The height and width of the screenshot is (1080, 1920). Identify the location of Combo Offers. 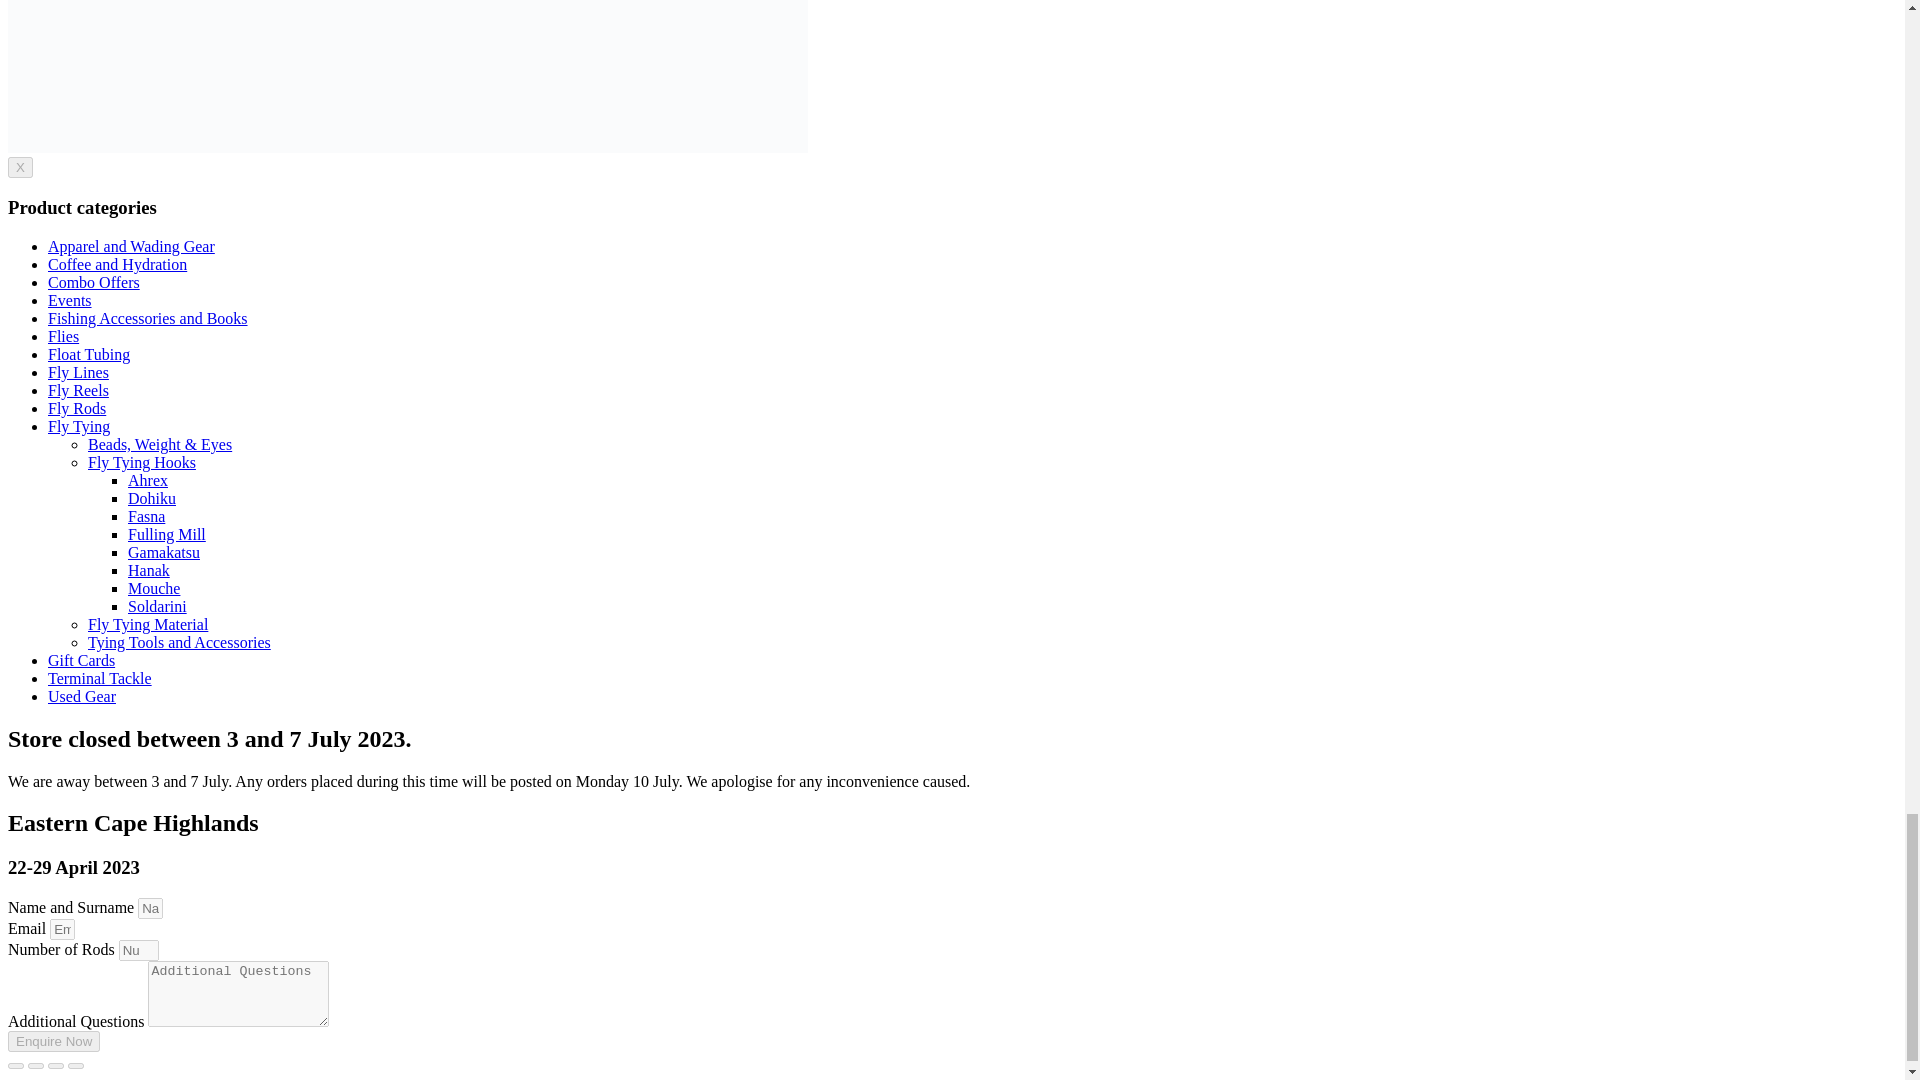
(94, 282).